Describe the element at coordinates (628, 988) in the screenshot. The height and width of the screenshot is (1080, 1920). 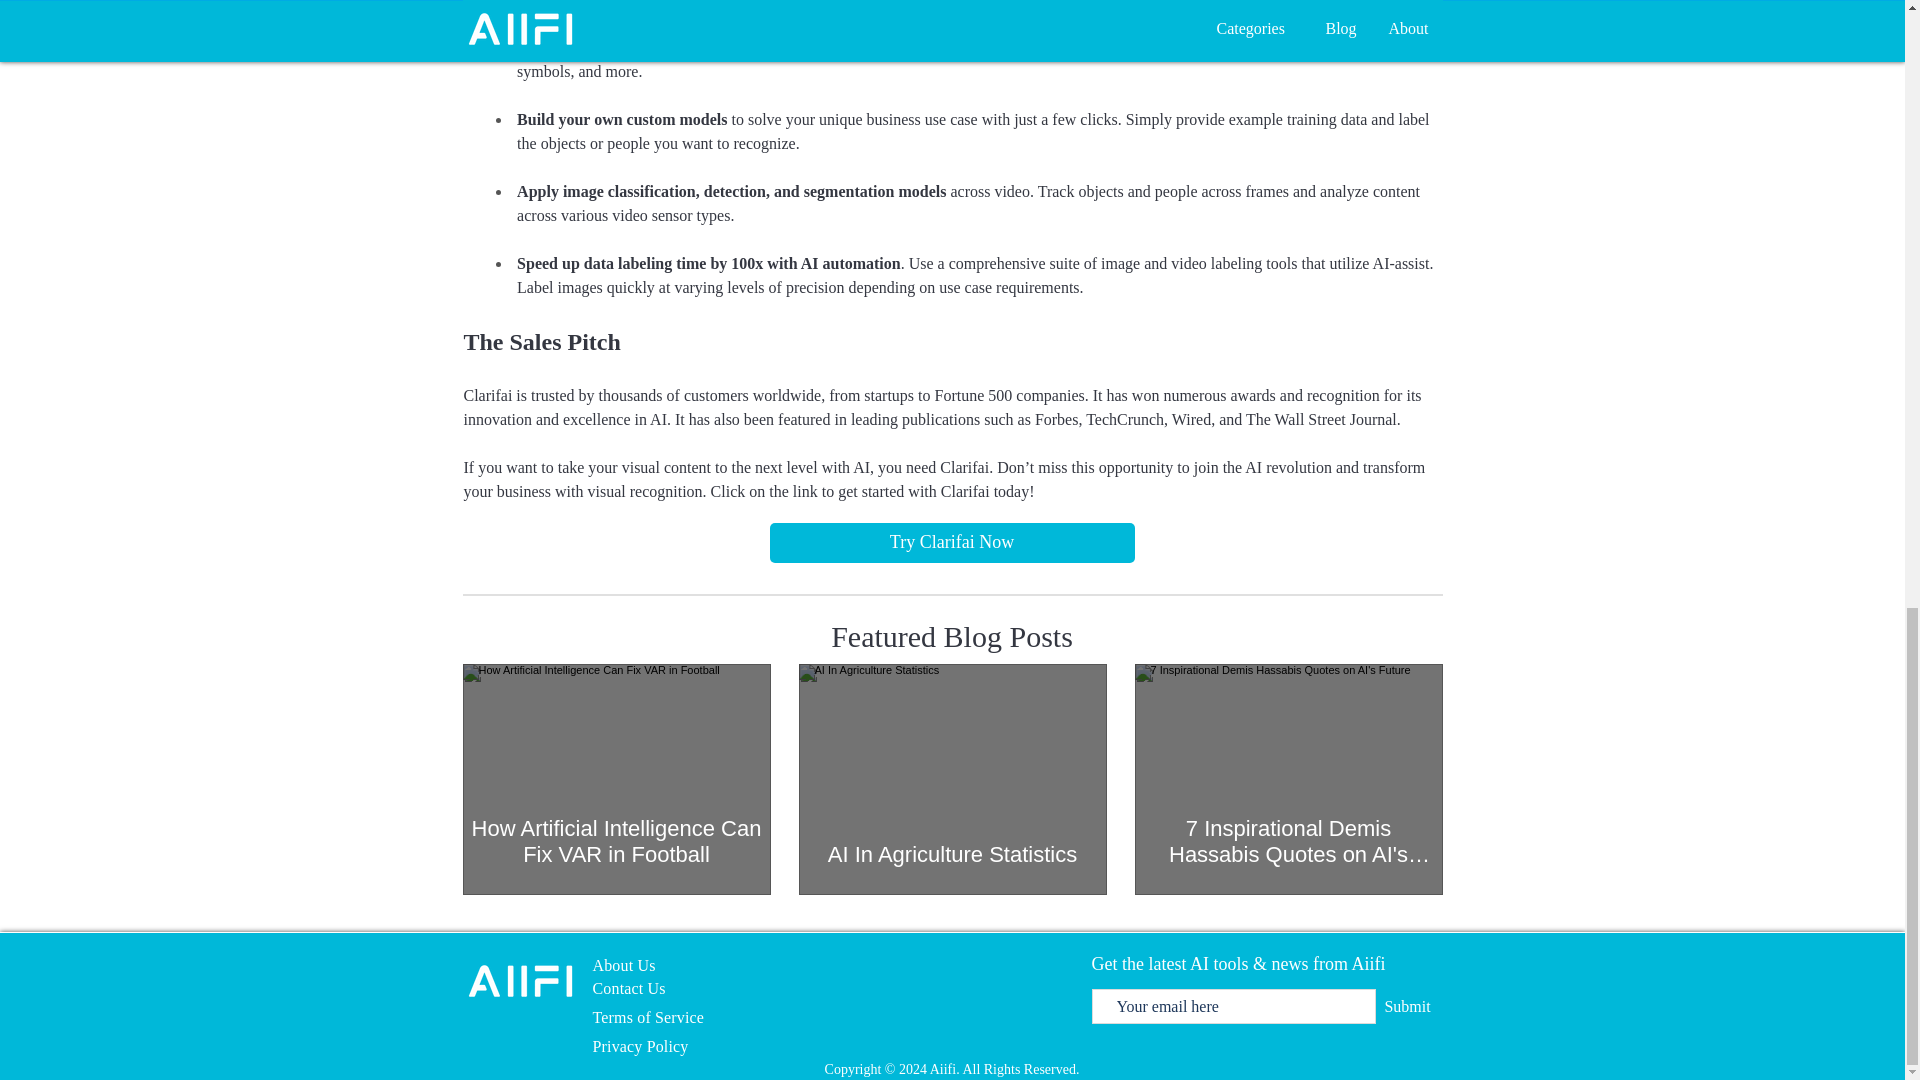
I see `Contact Us` at that location.